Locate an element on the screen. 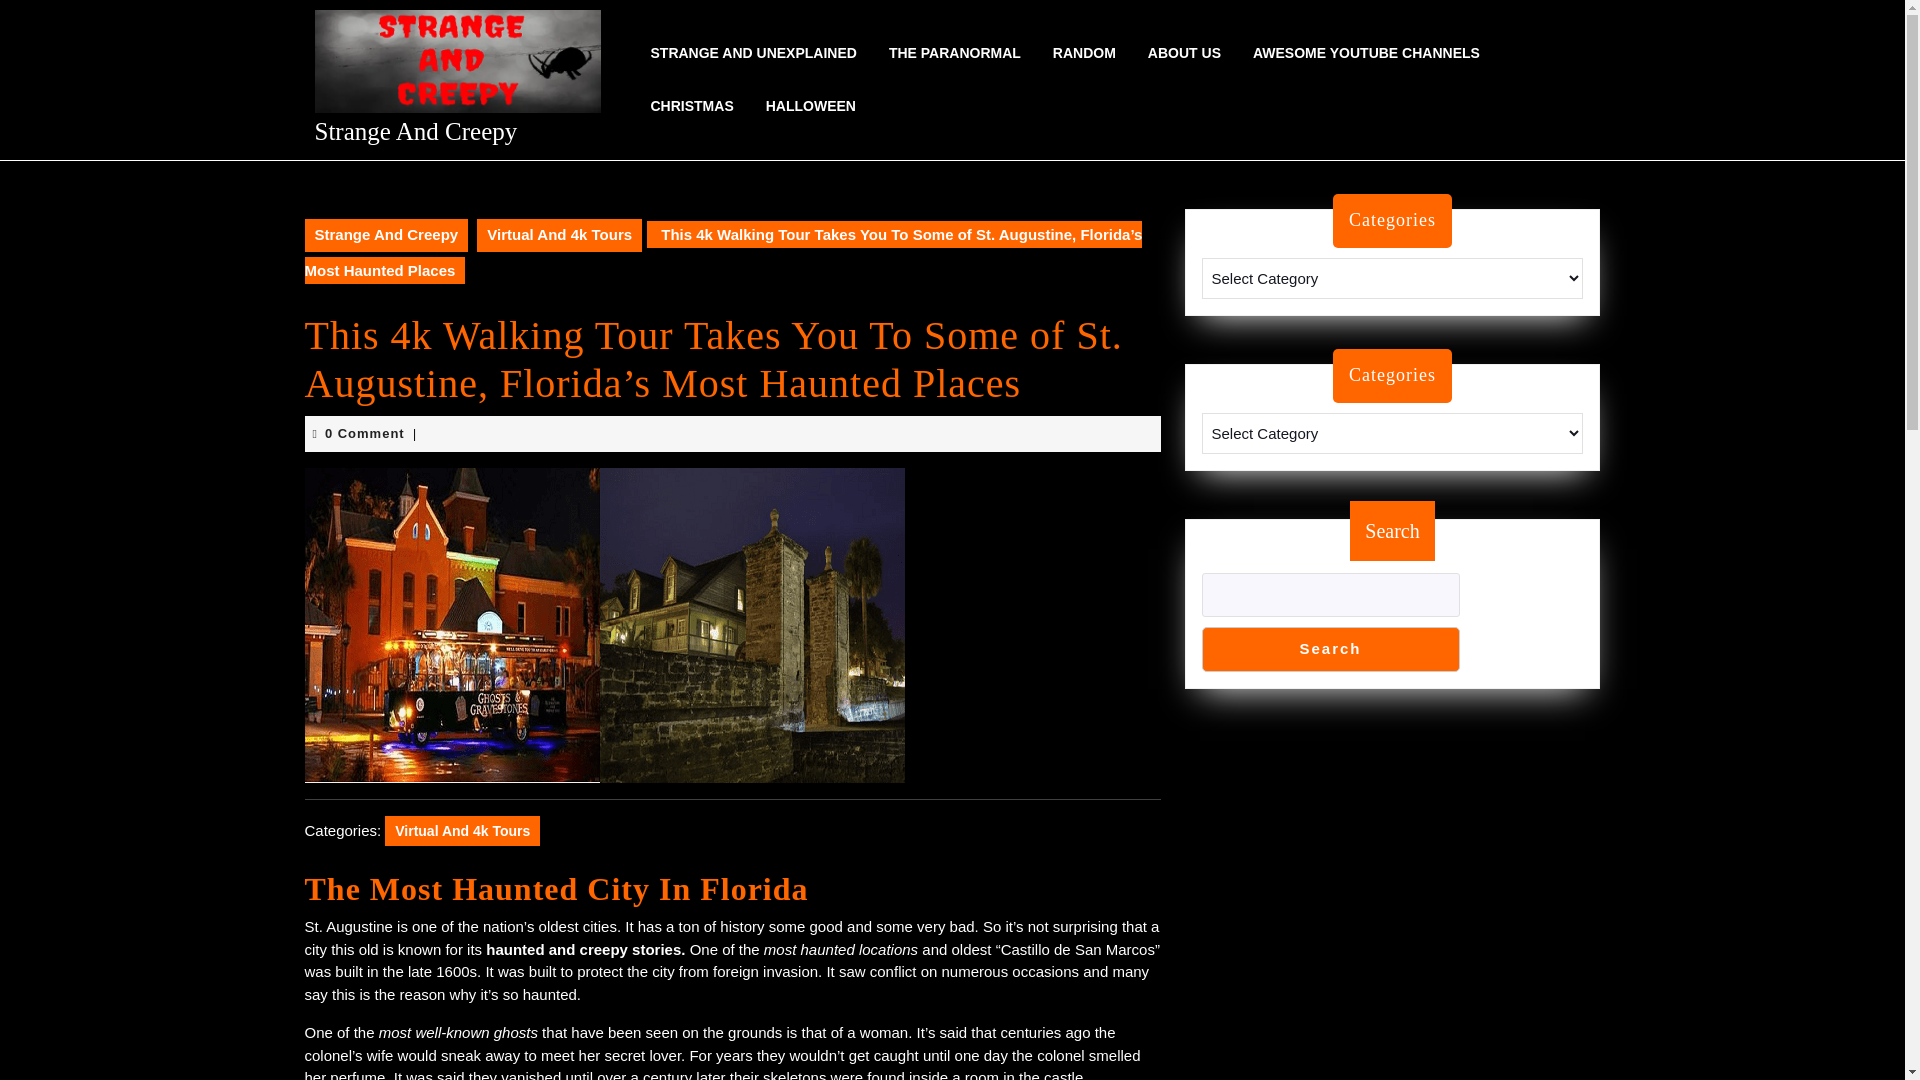 The width and height of the screenshot is (1920, 1080). Strange And Creepy is located at coordinates (415, 130).